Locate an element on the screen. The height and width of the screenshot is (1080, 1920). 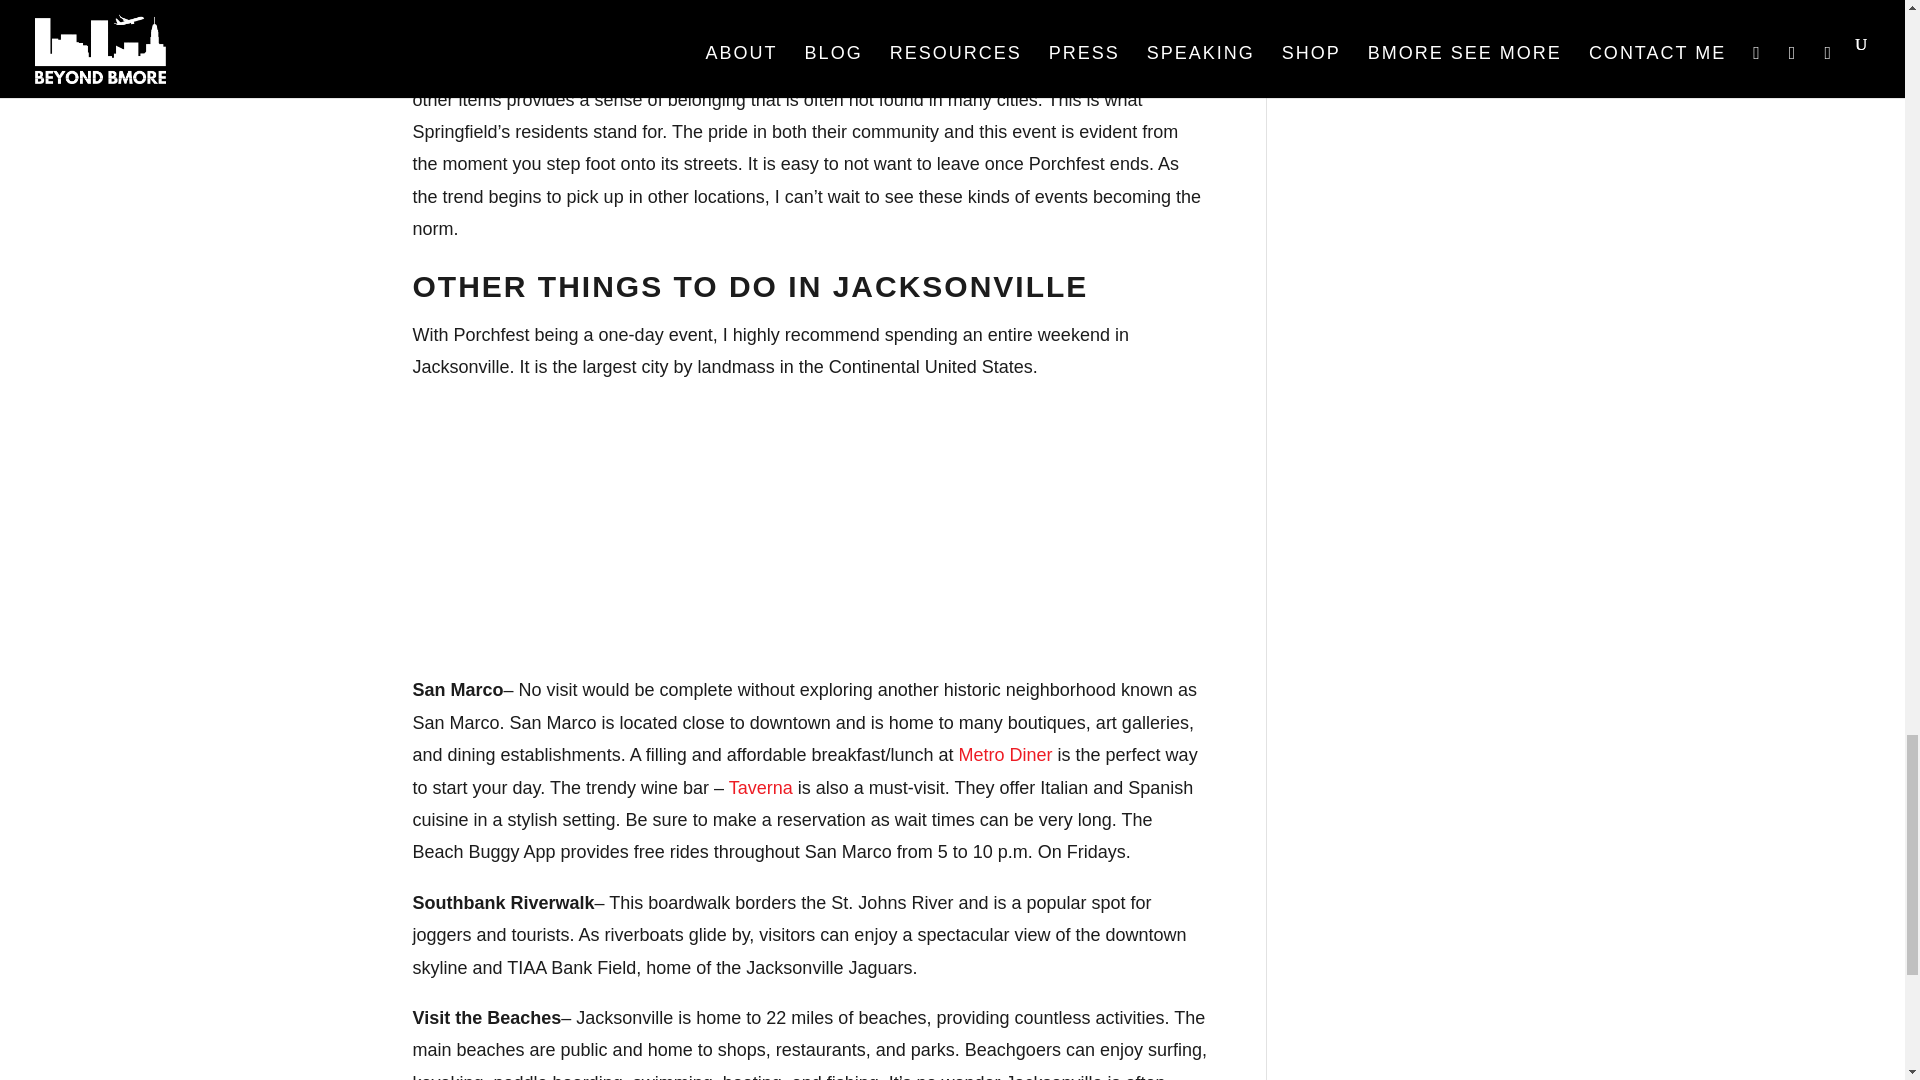
Taverna is located at coordinates (760, 788).